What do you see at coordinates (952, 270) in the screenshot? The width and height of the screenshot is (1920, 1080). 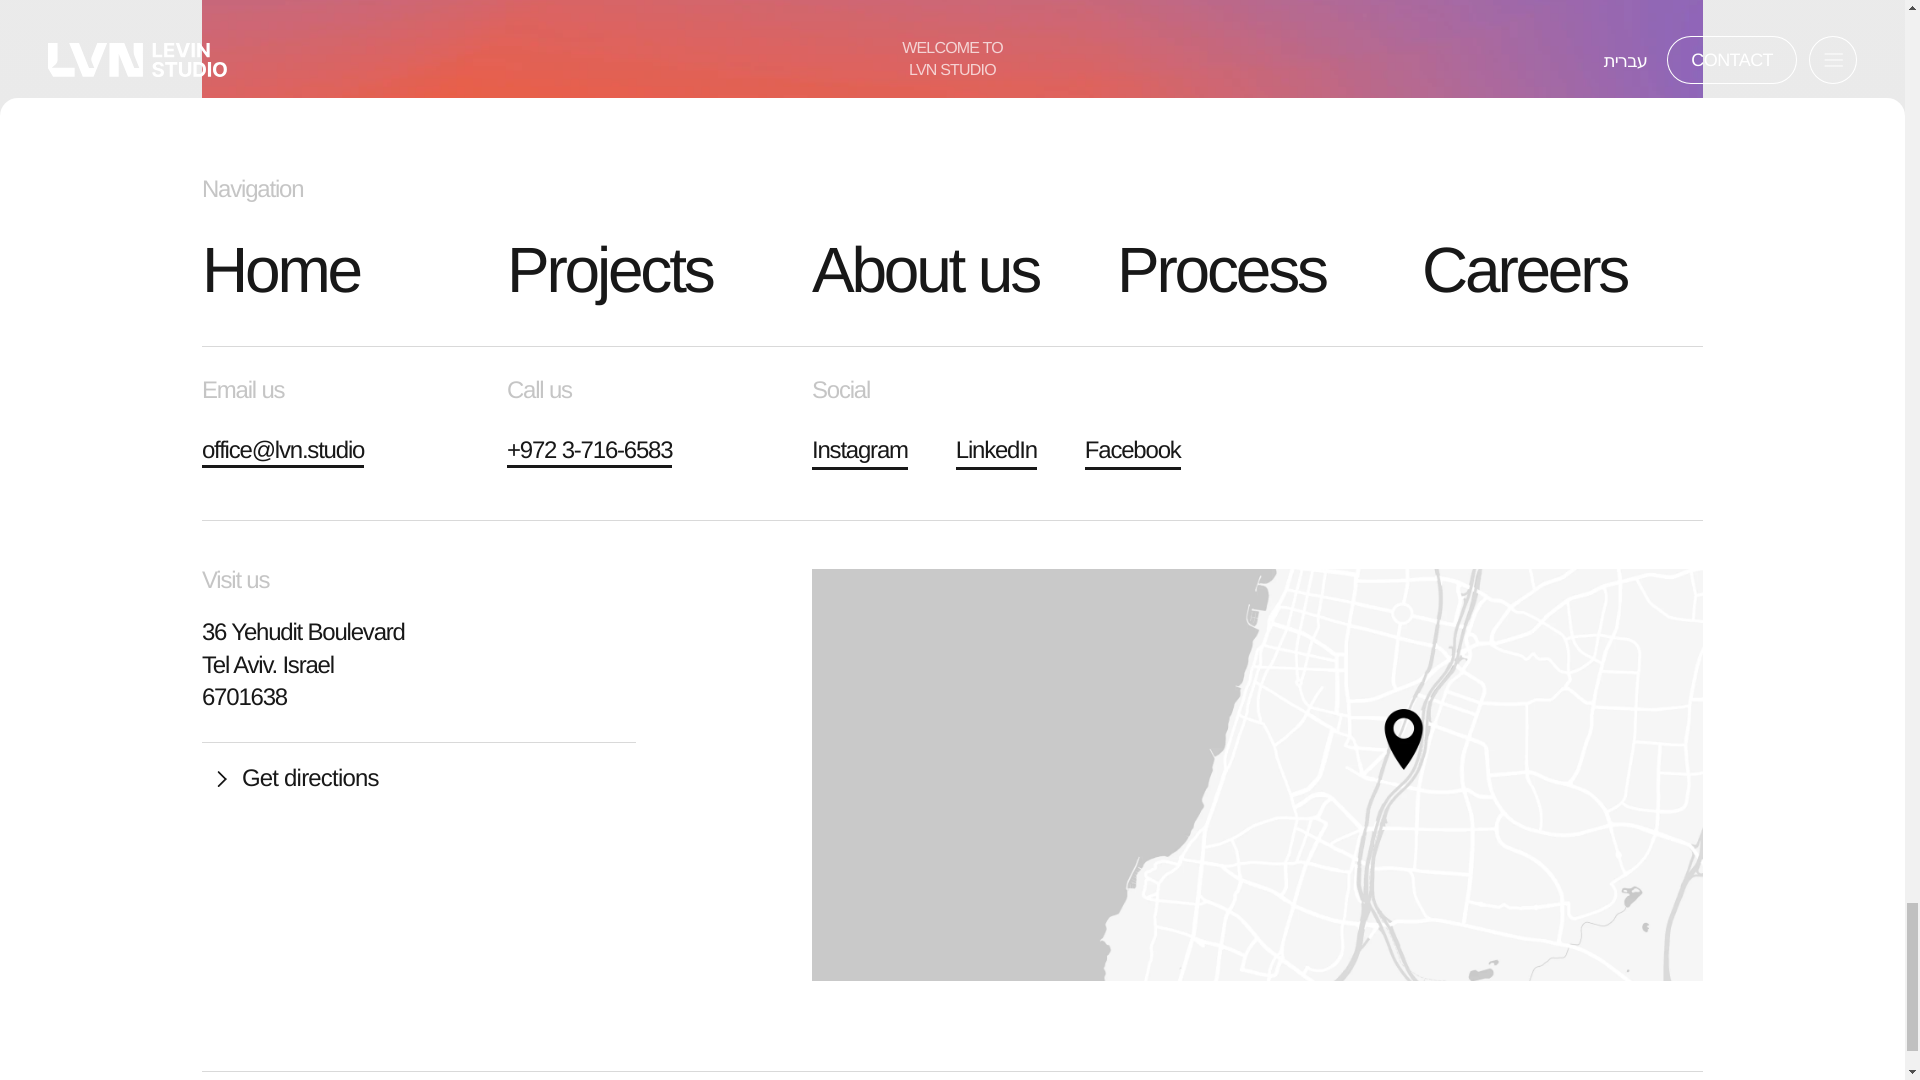 I see `About us` at bounding box center [952, 270].